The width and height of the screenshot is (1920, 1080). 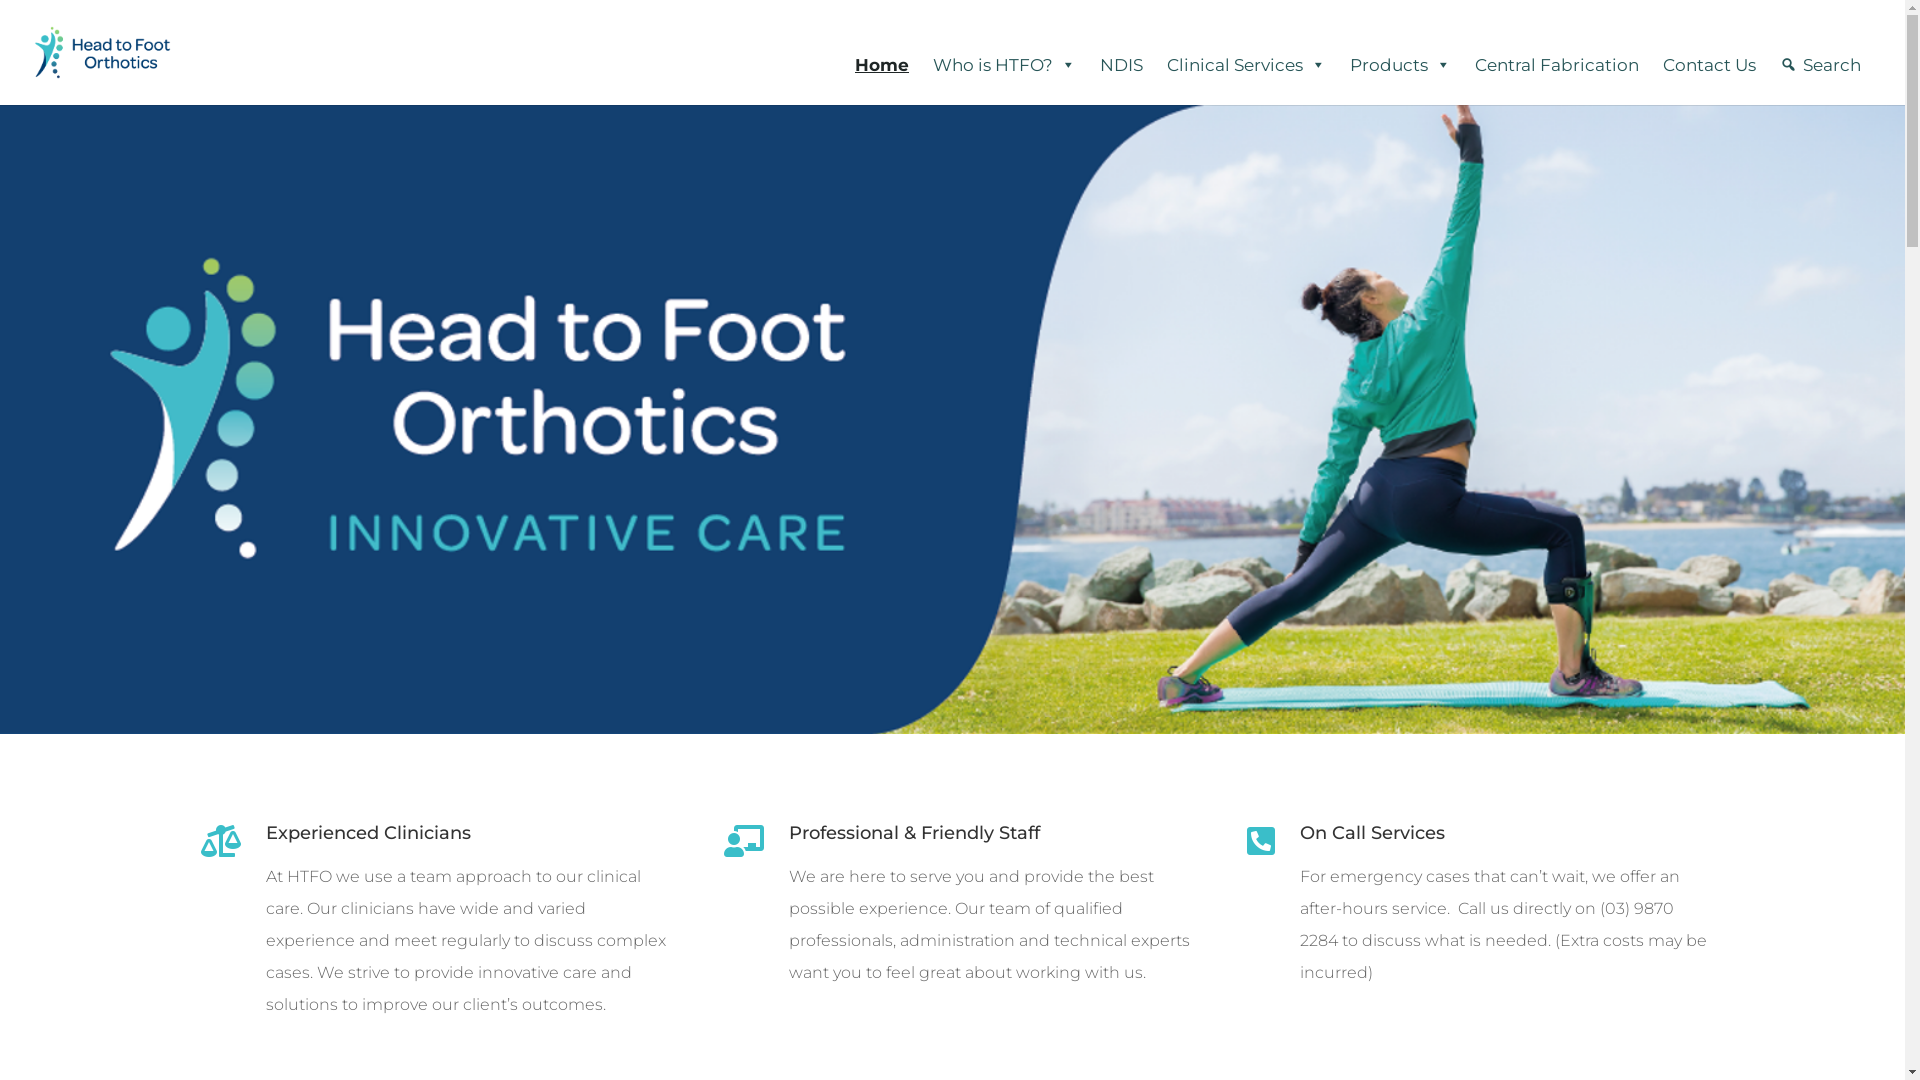 What do you see at coordinates (1820, 65) in the screenshot?
I see `Search` at bounding box center [1820, 65].